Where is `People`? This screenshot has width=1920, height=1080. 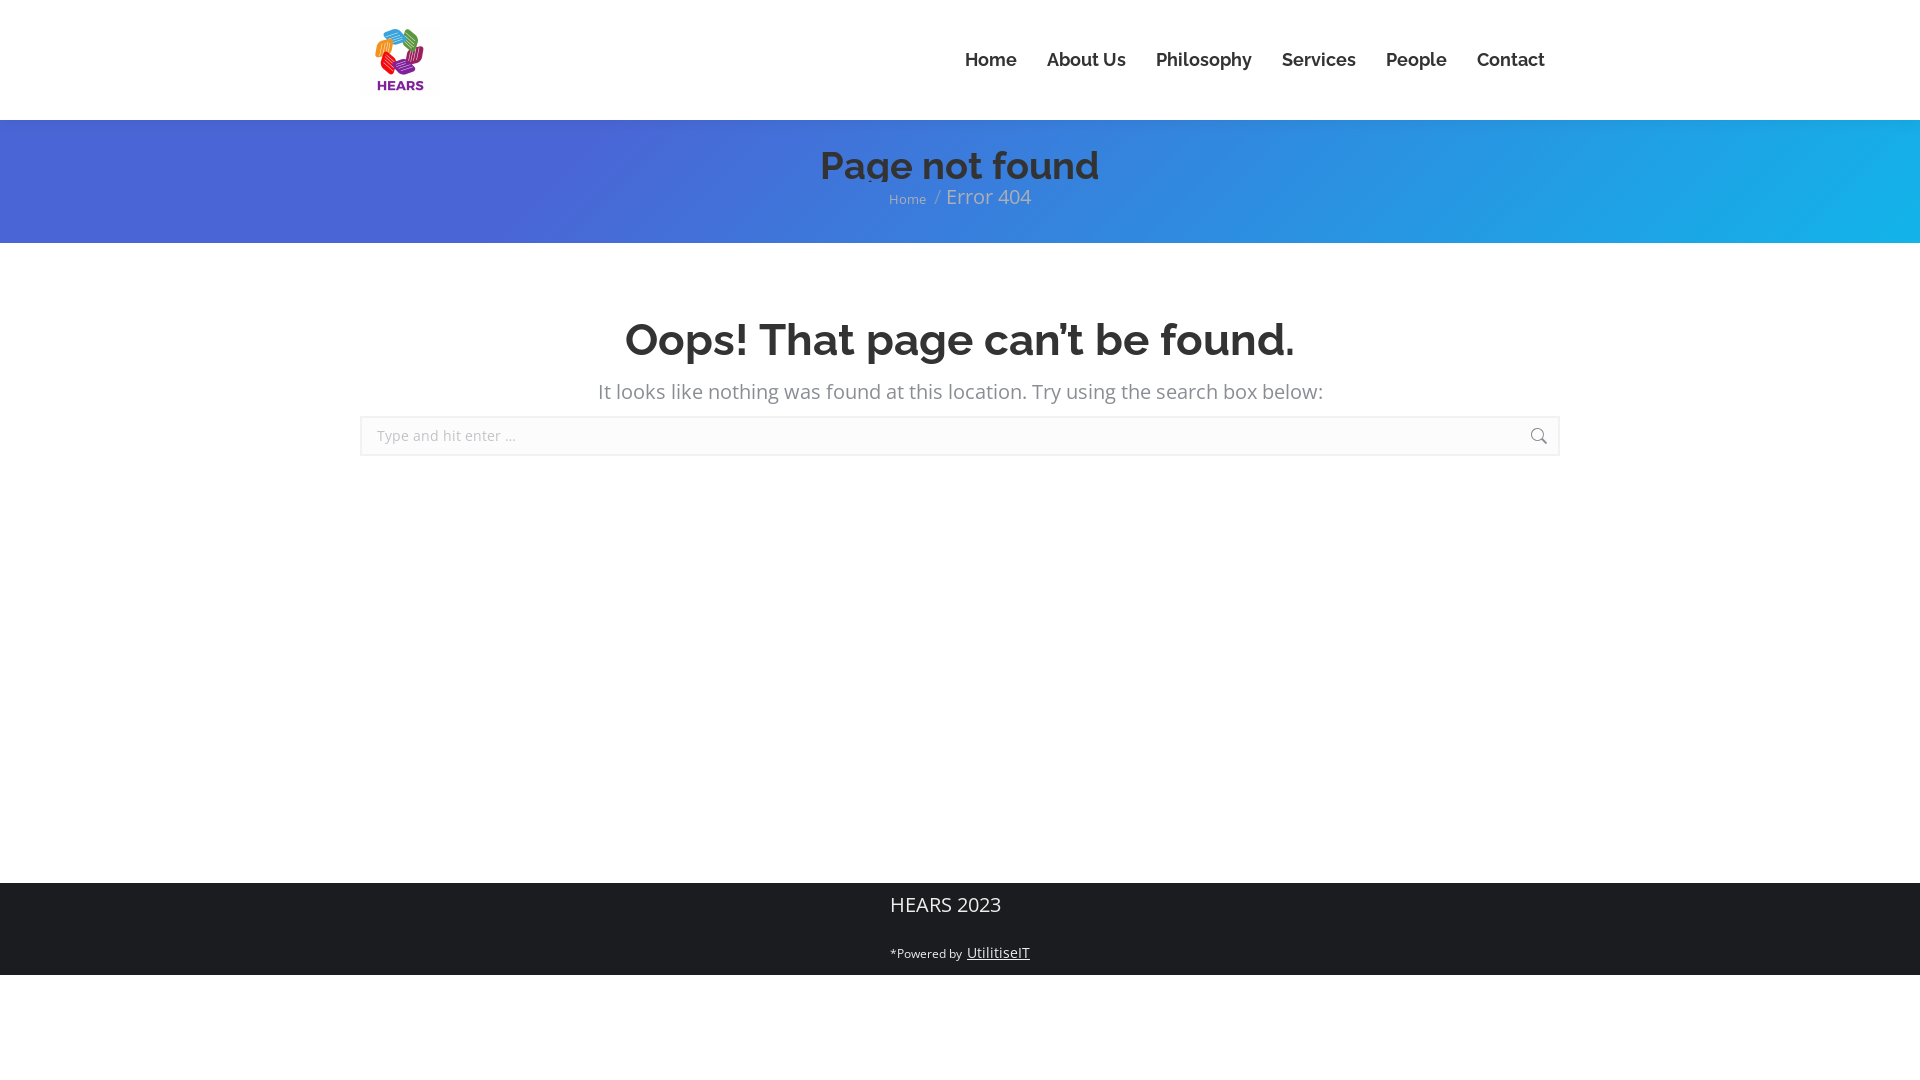 People is located at coordinates (1416, 60).